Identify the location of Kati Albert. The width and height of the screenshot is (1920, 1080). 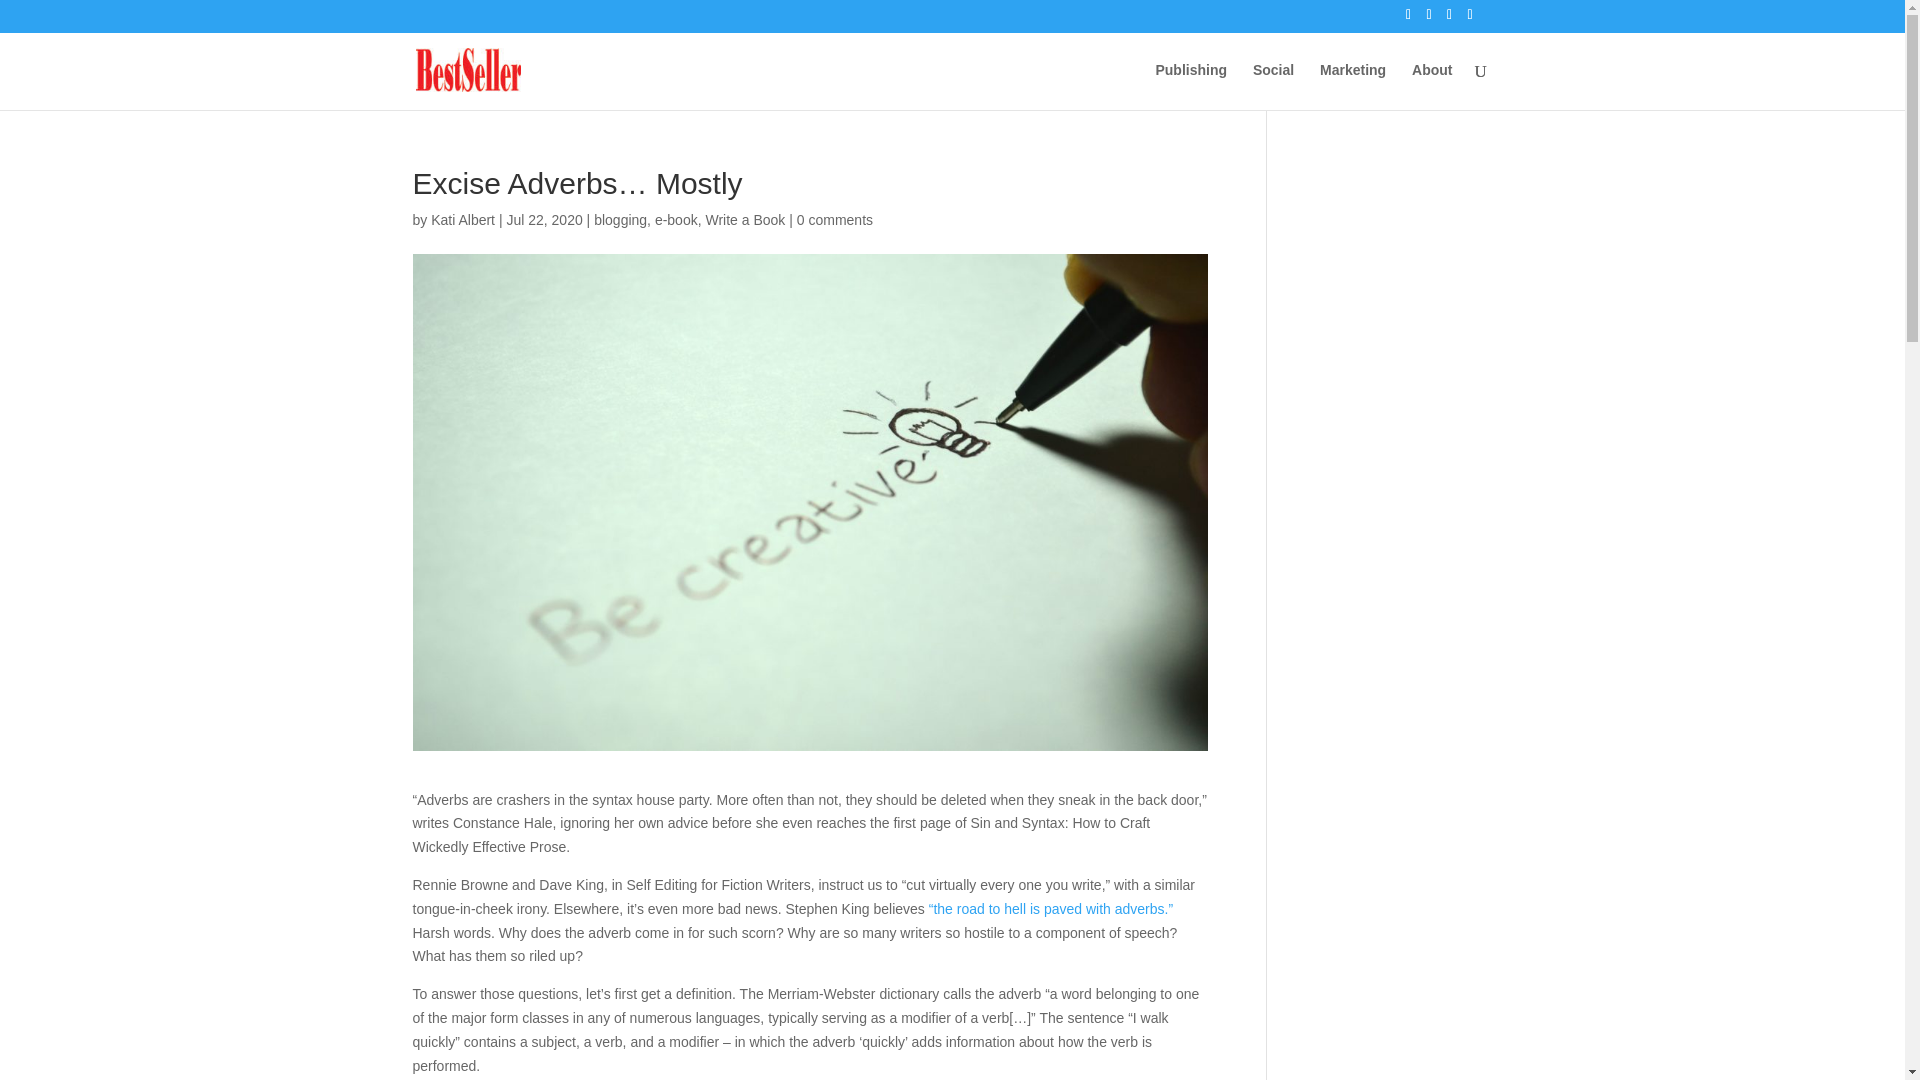
(462, 219).